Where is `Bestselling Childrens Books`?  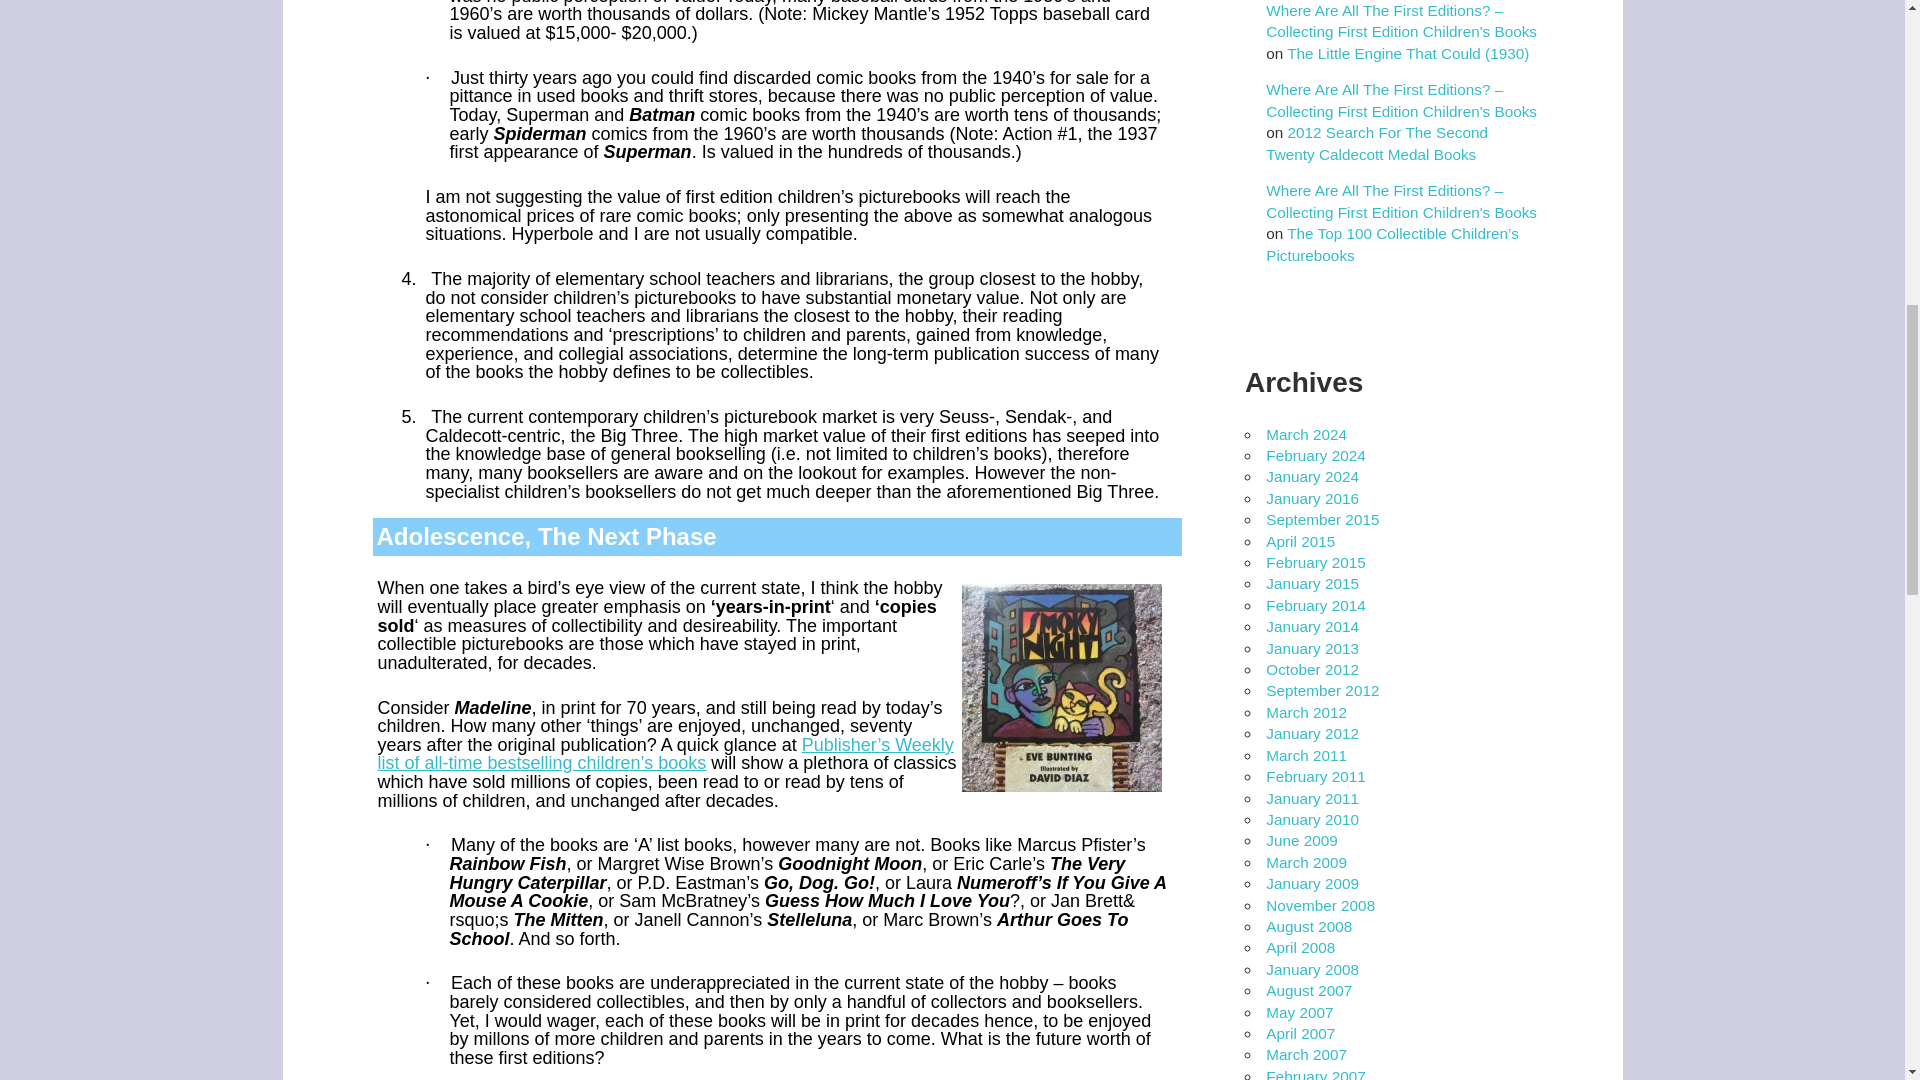
Bestselling Childrens Books is located at coordinates (666, 754).